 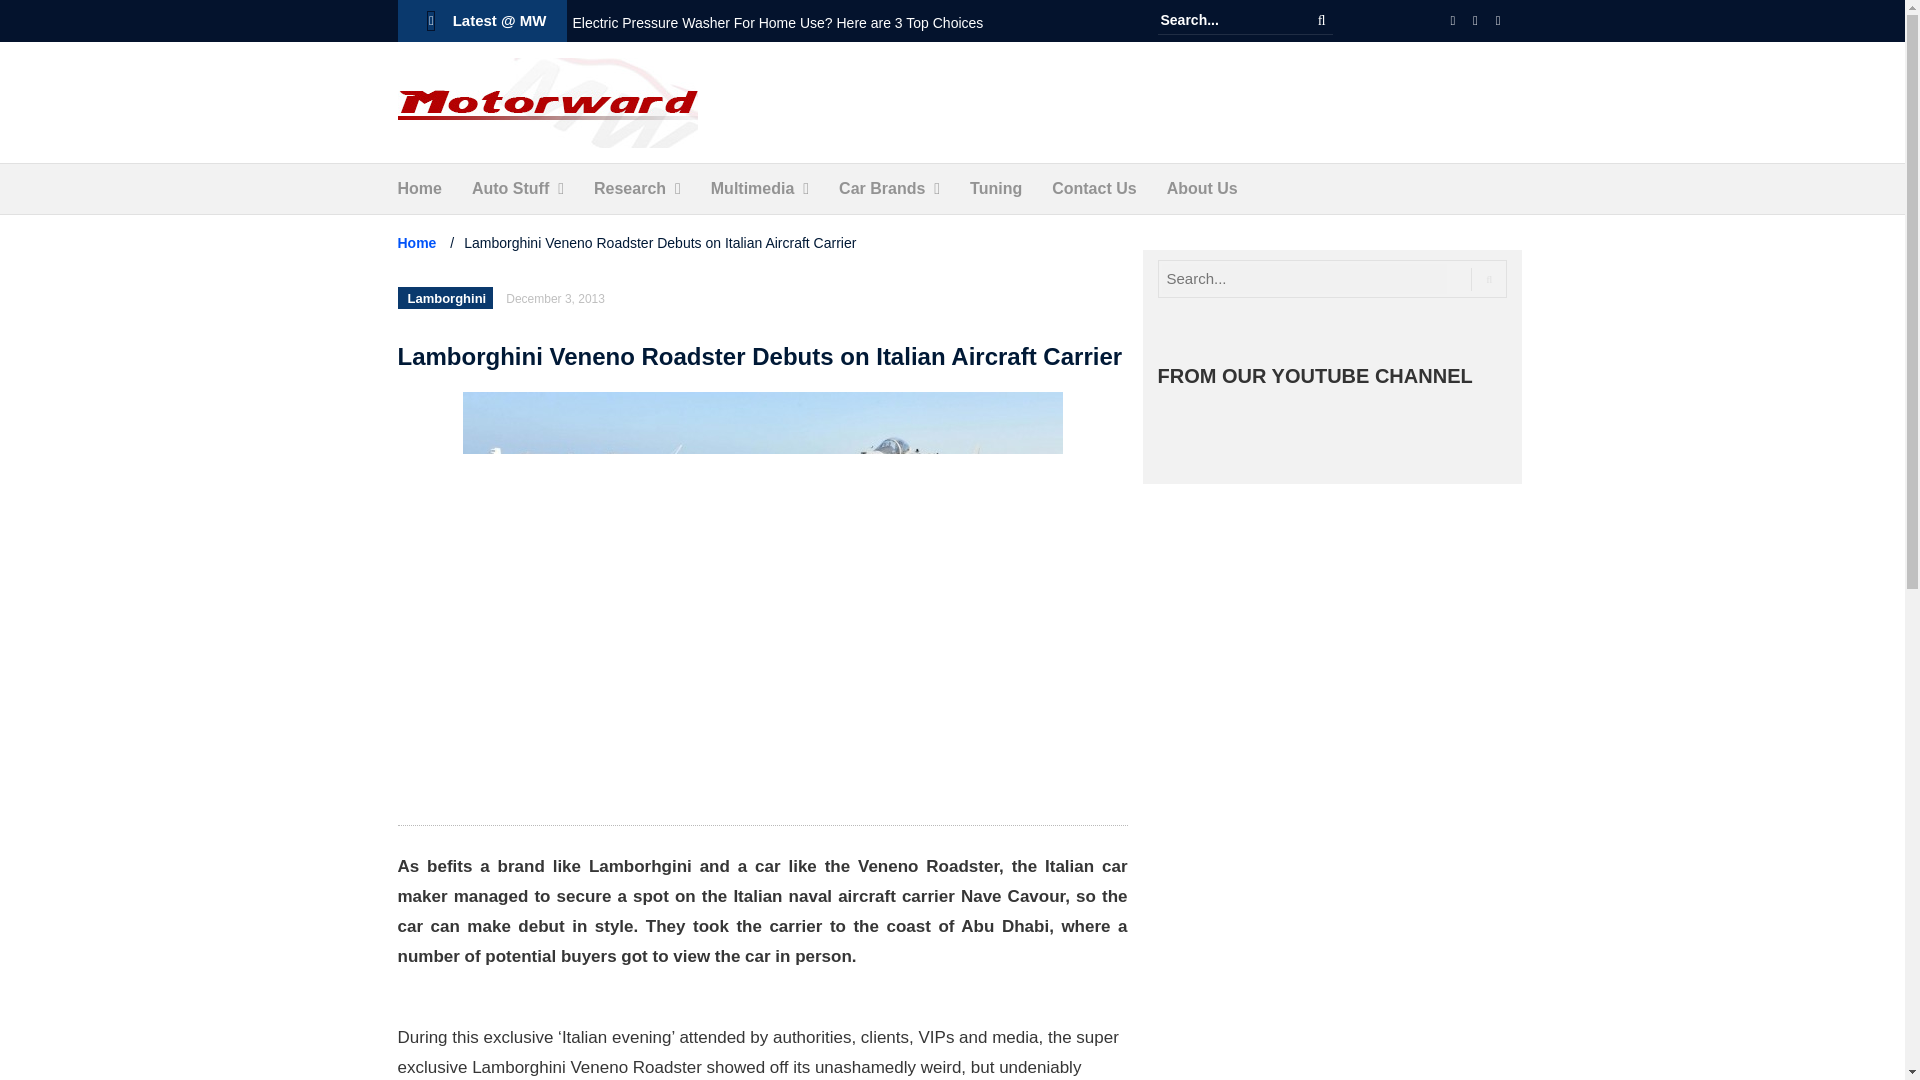 I want to click on Search  , so click(x=1322, y=20).